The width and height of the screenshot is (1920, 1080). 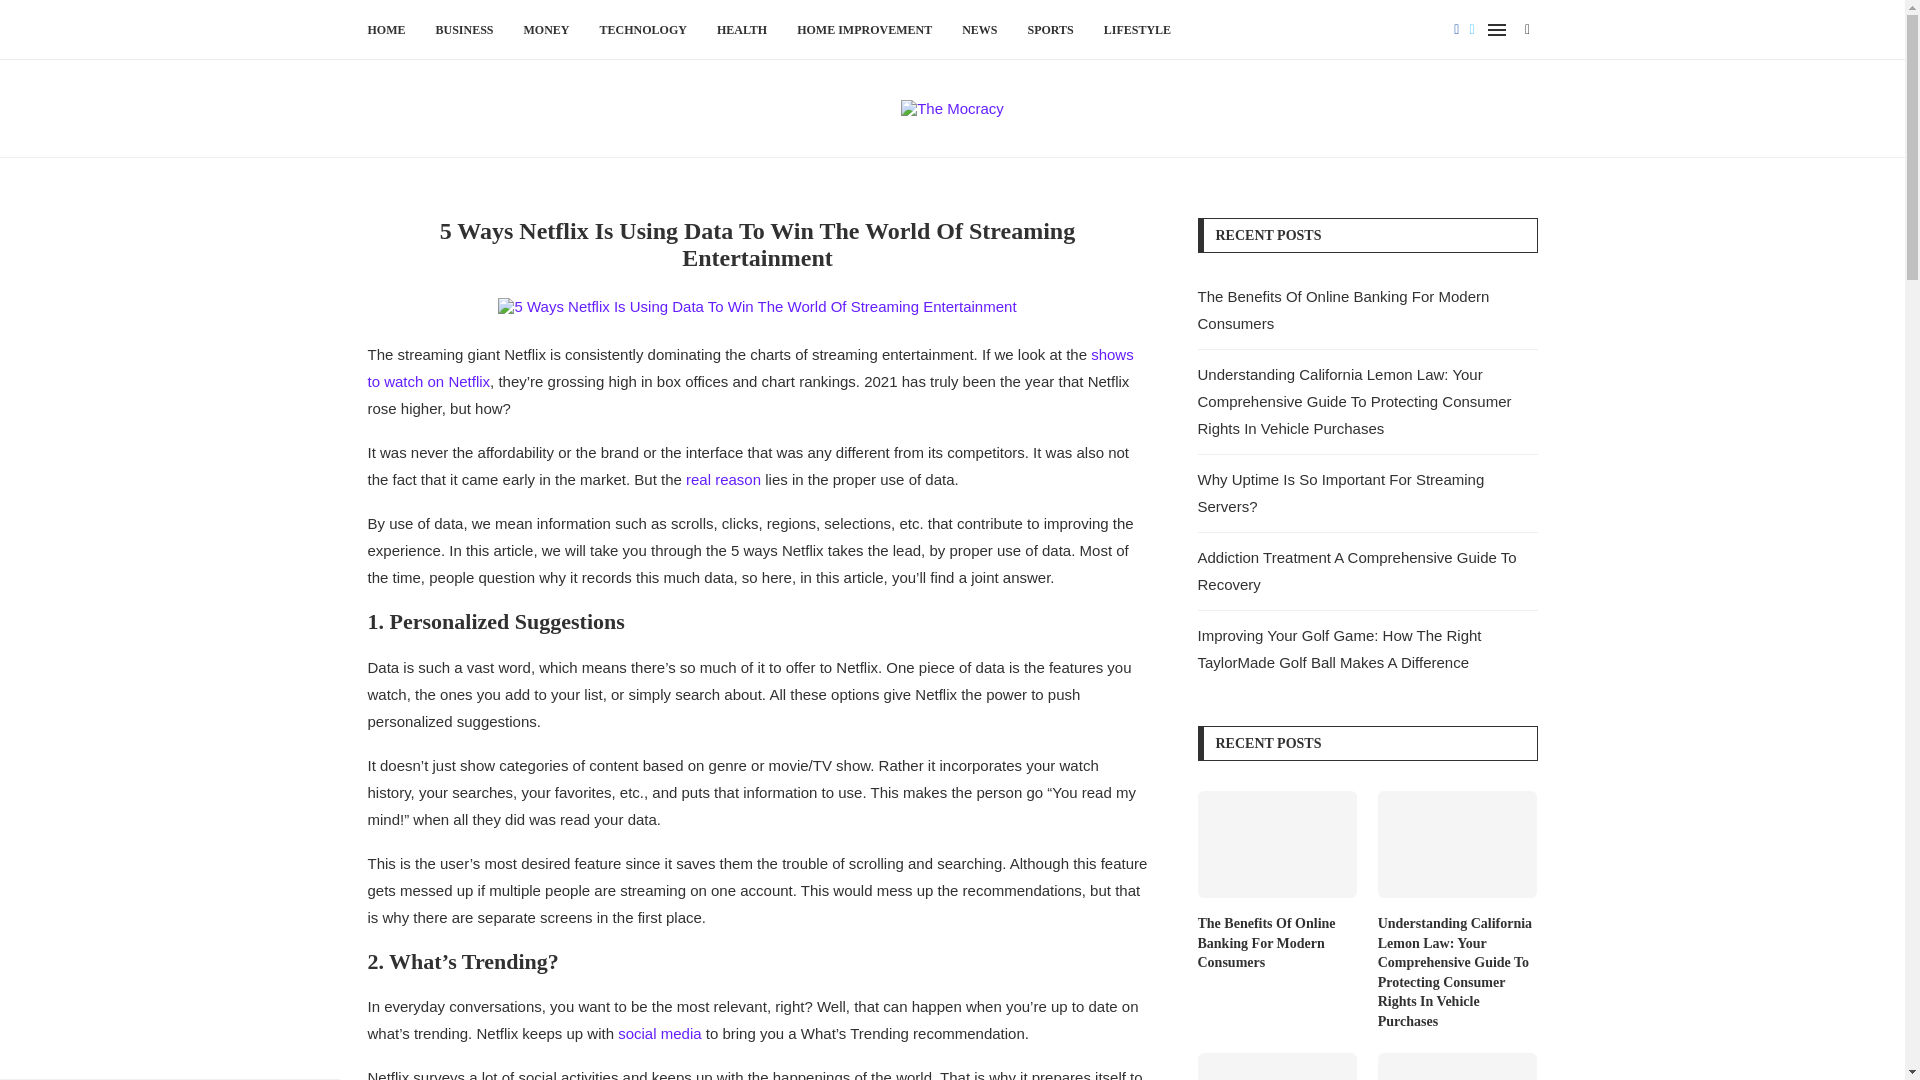 What do you see at coordinates (864, 30) in the screenshot?
I see `HOME IMPROVEMENT` at bounding box center [864, 30].